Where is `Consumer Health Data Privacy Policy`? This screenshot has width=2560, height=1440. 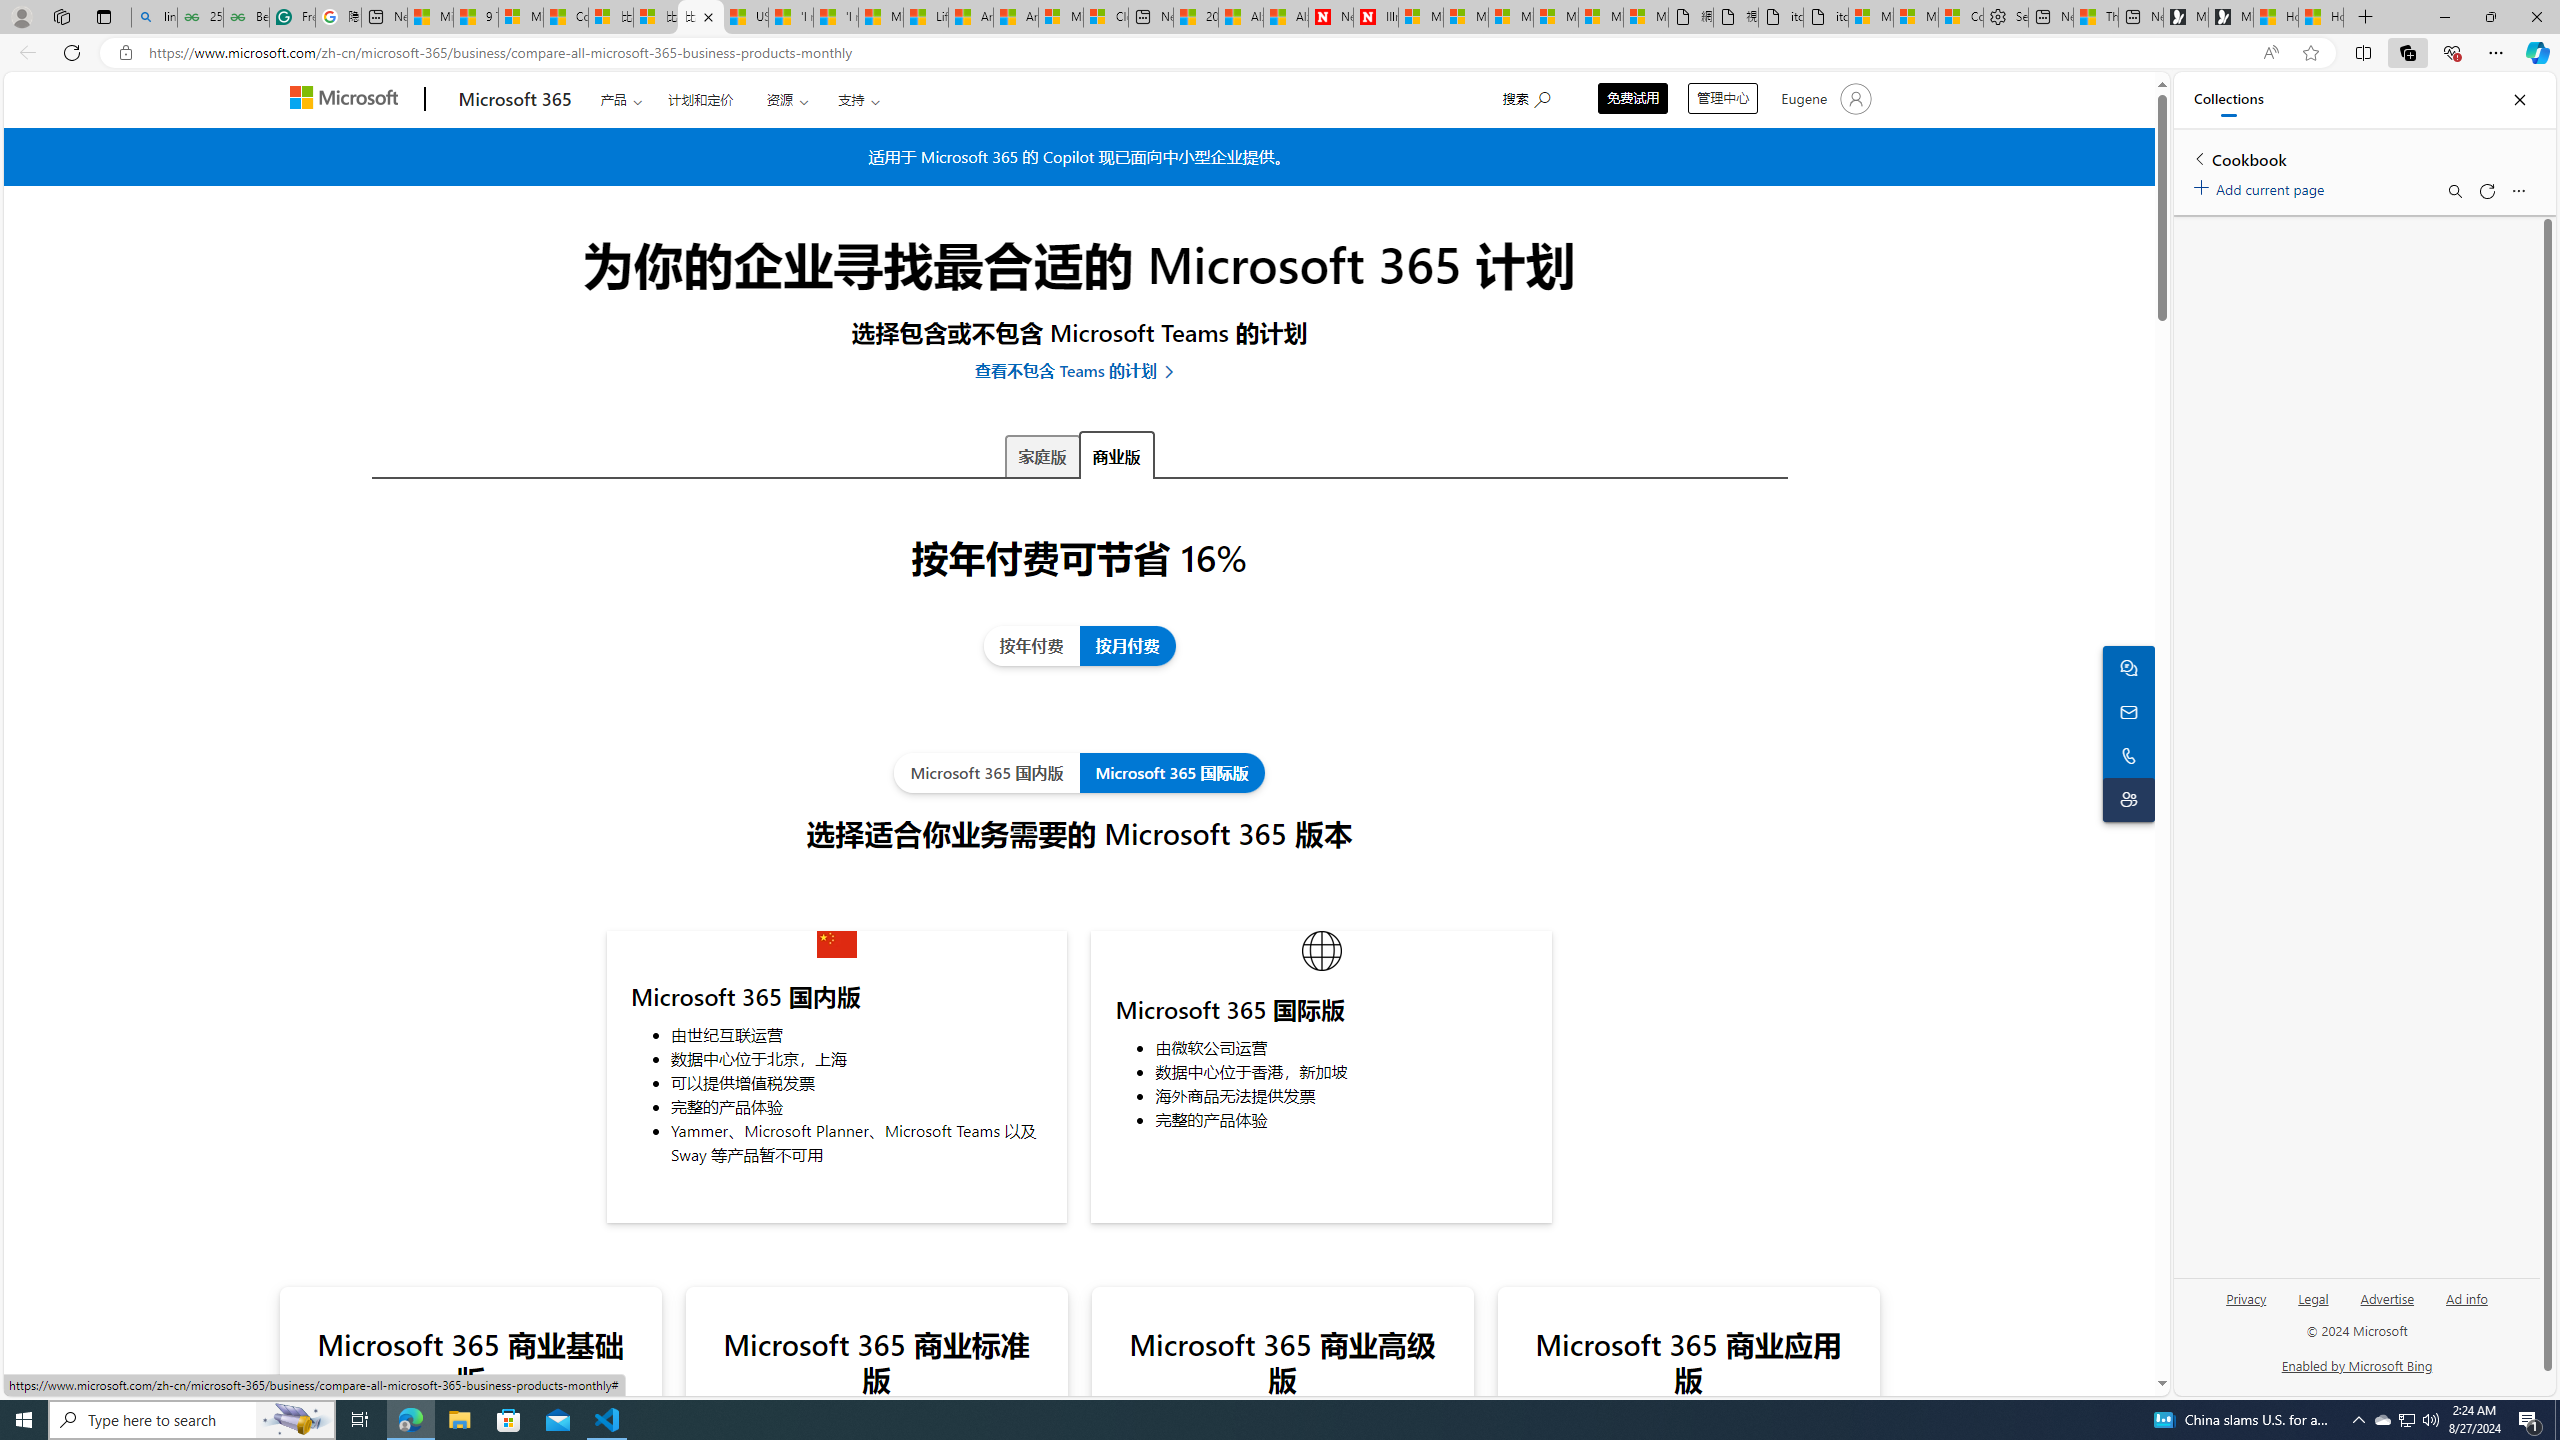
Consumer Health Data Privacy Policy is located at coordinates (1960, 17).